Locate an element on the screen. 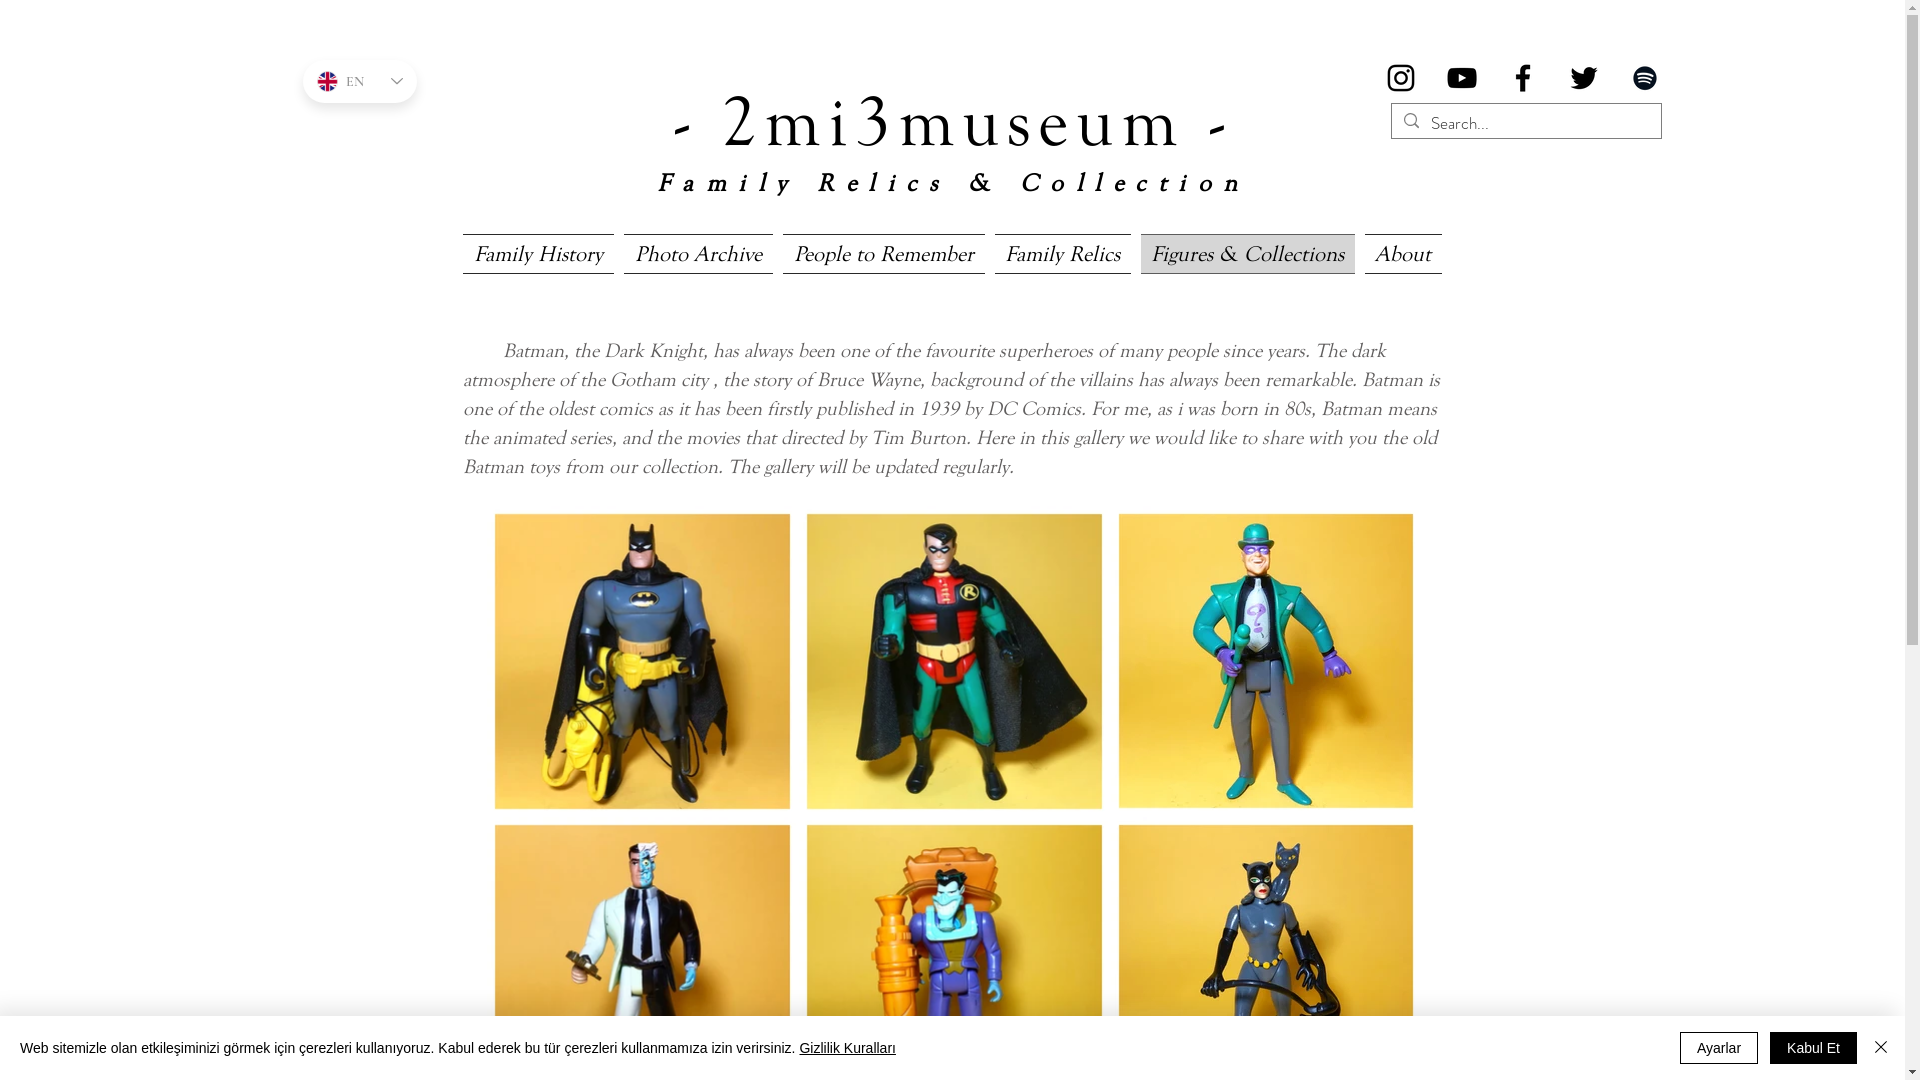 The width and height of the screenshot is (1920, 1080). Ayarlar is located at coordinates (1719, 1048).